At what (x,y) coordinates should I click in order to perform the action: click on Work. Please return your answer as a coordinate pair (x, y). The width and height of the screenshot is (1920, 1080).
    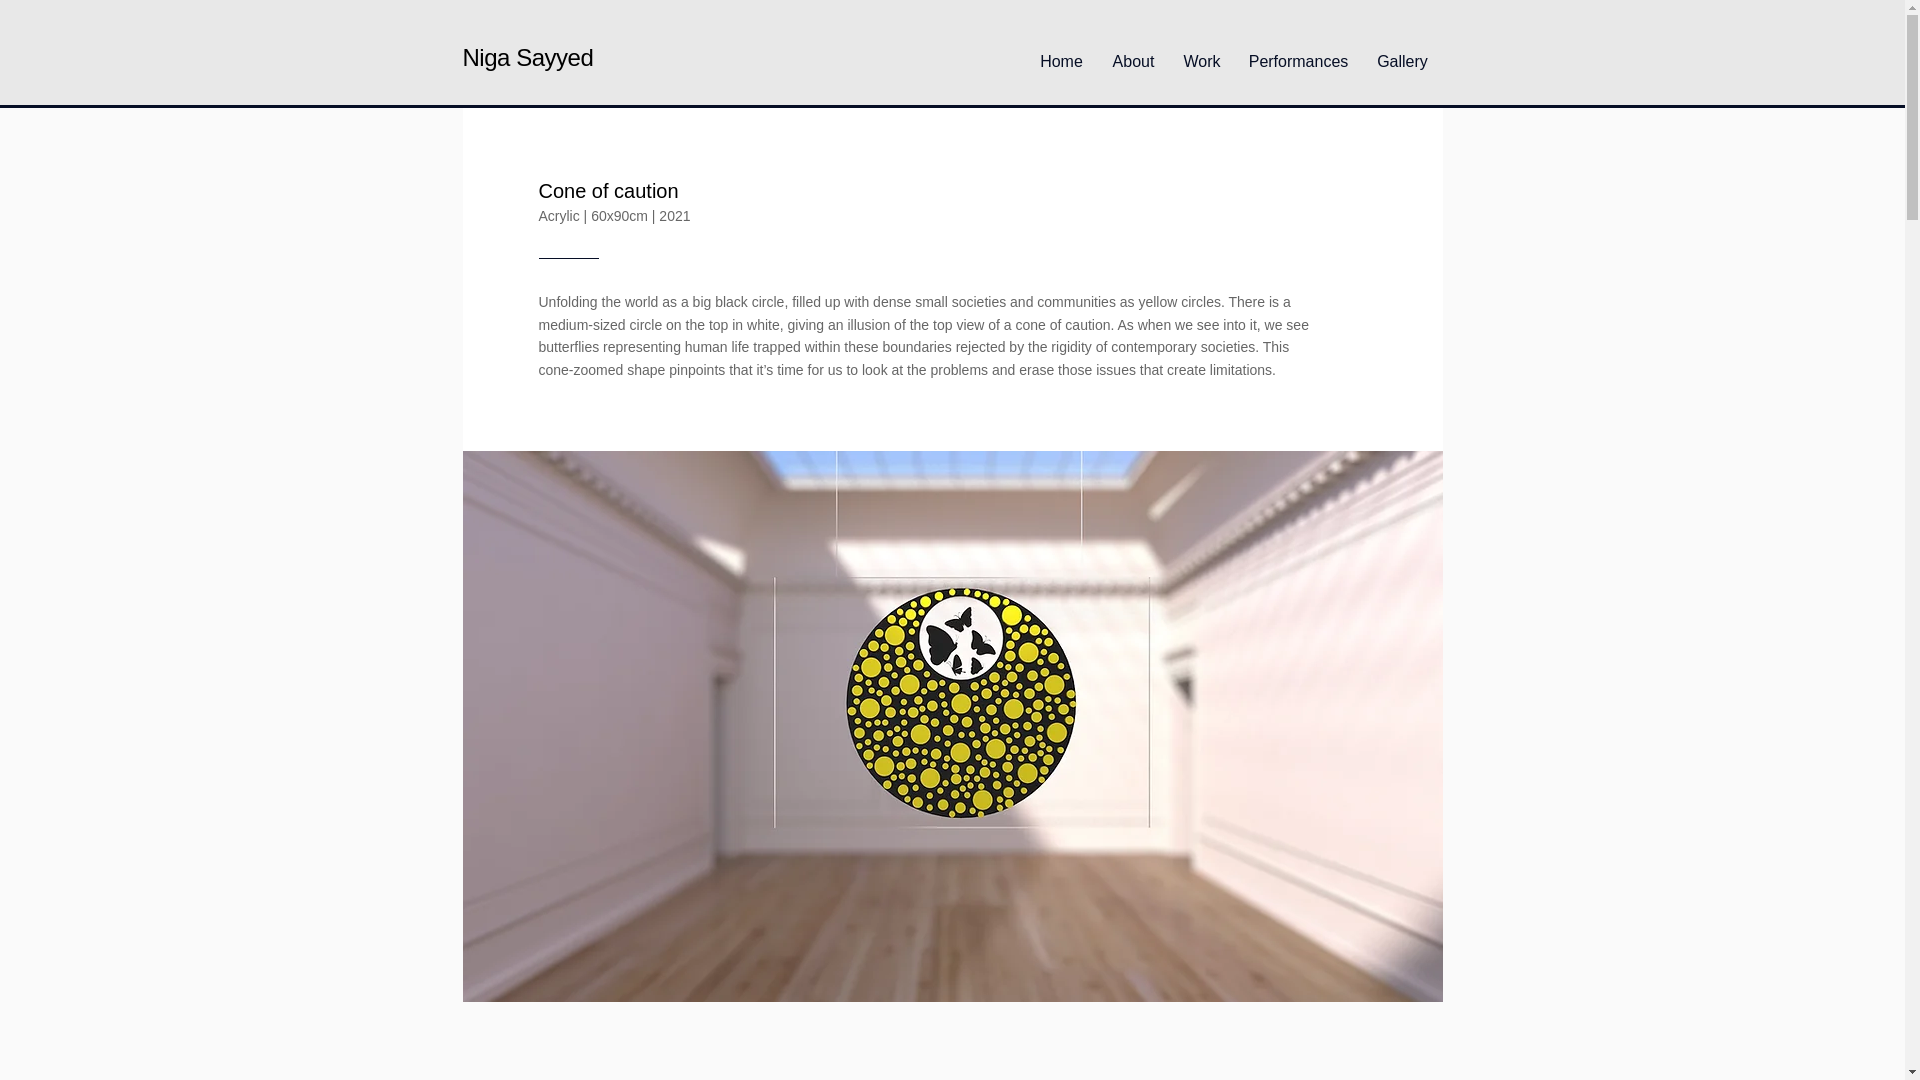
    Looking at the image, I should click on (1202, 52).